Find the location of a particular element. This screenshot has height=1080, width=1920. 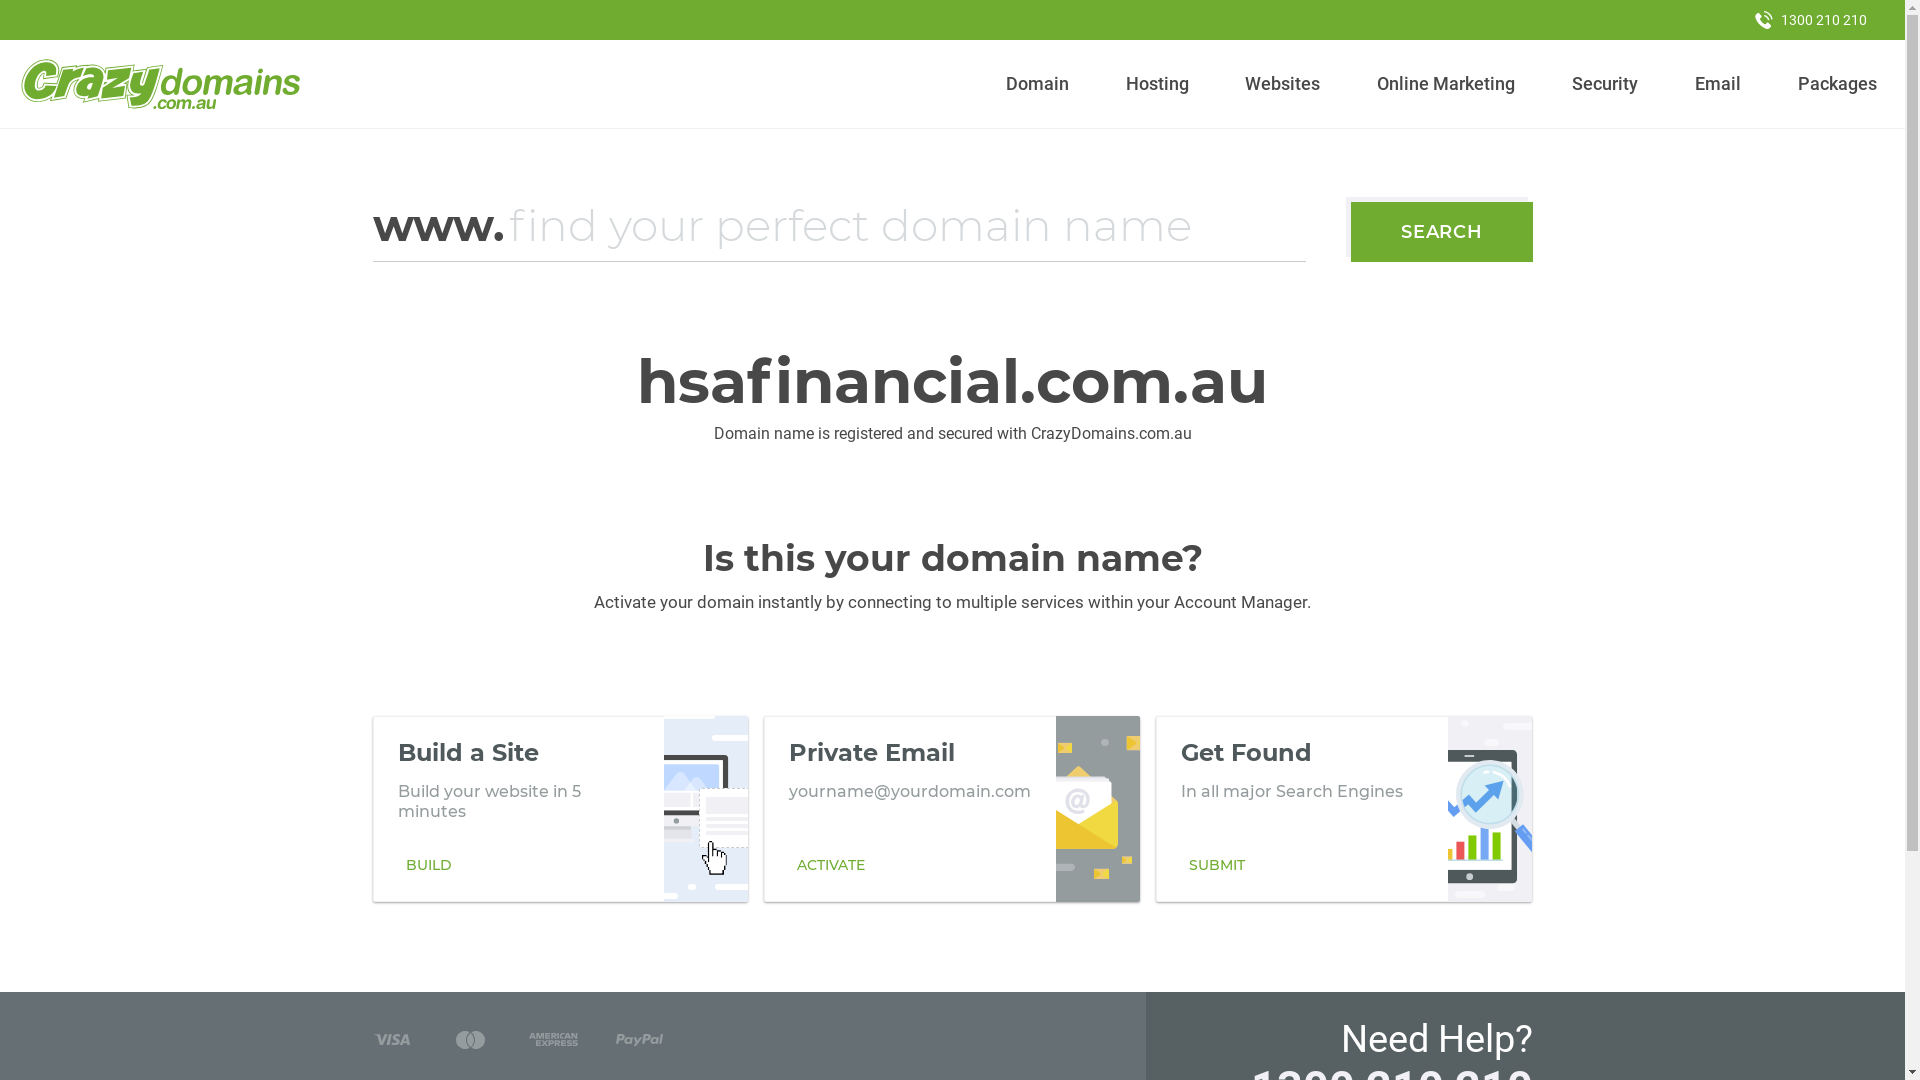

SEARCH is located at coordinates (1442, 232).